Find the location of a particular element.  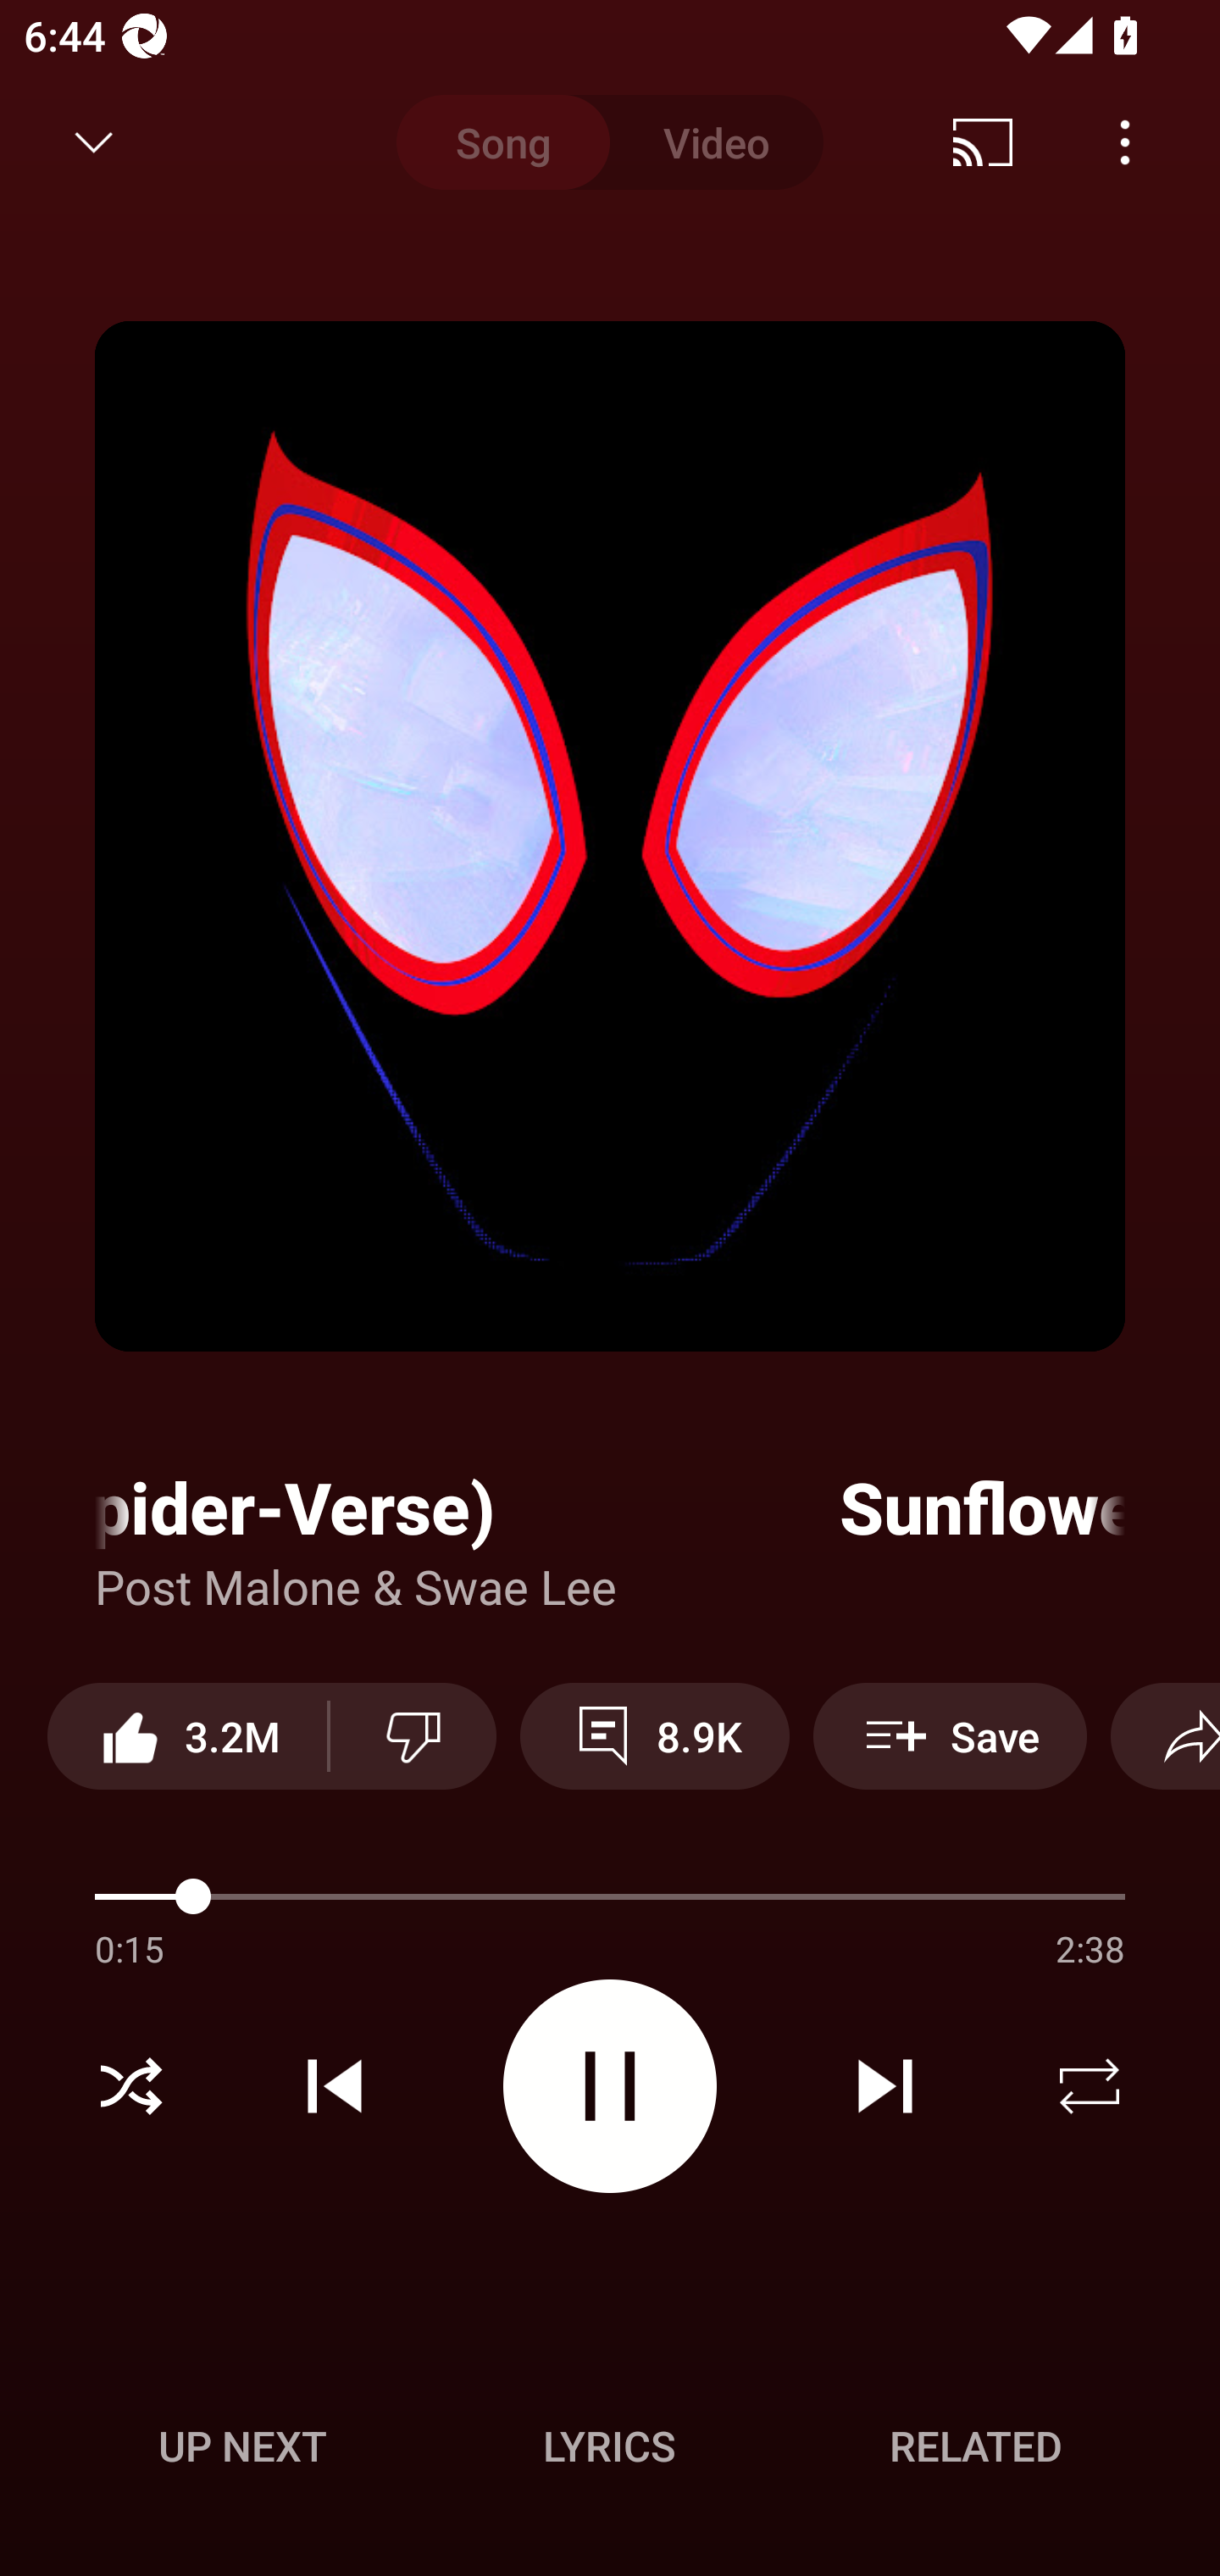

Cast. Disconnected is located at coordinates (983, 142).